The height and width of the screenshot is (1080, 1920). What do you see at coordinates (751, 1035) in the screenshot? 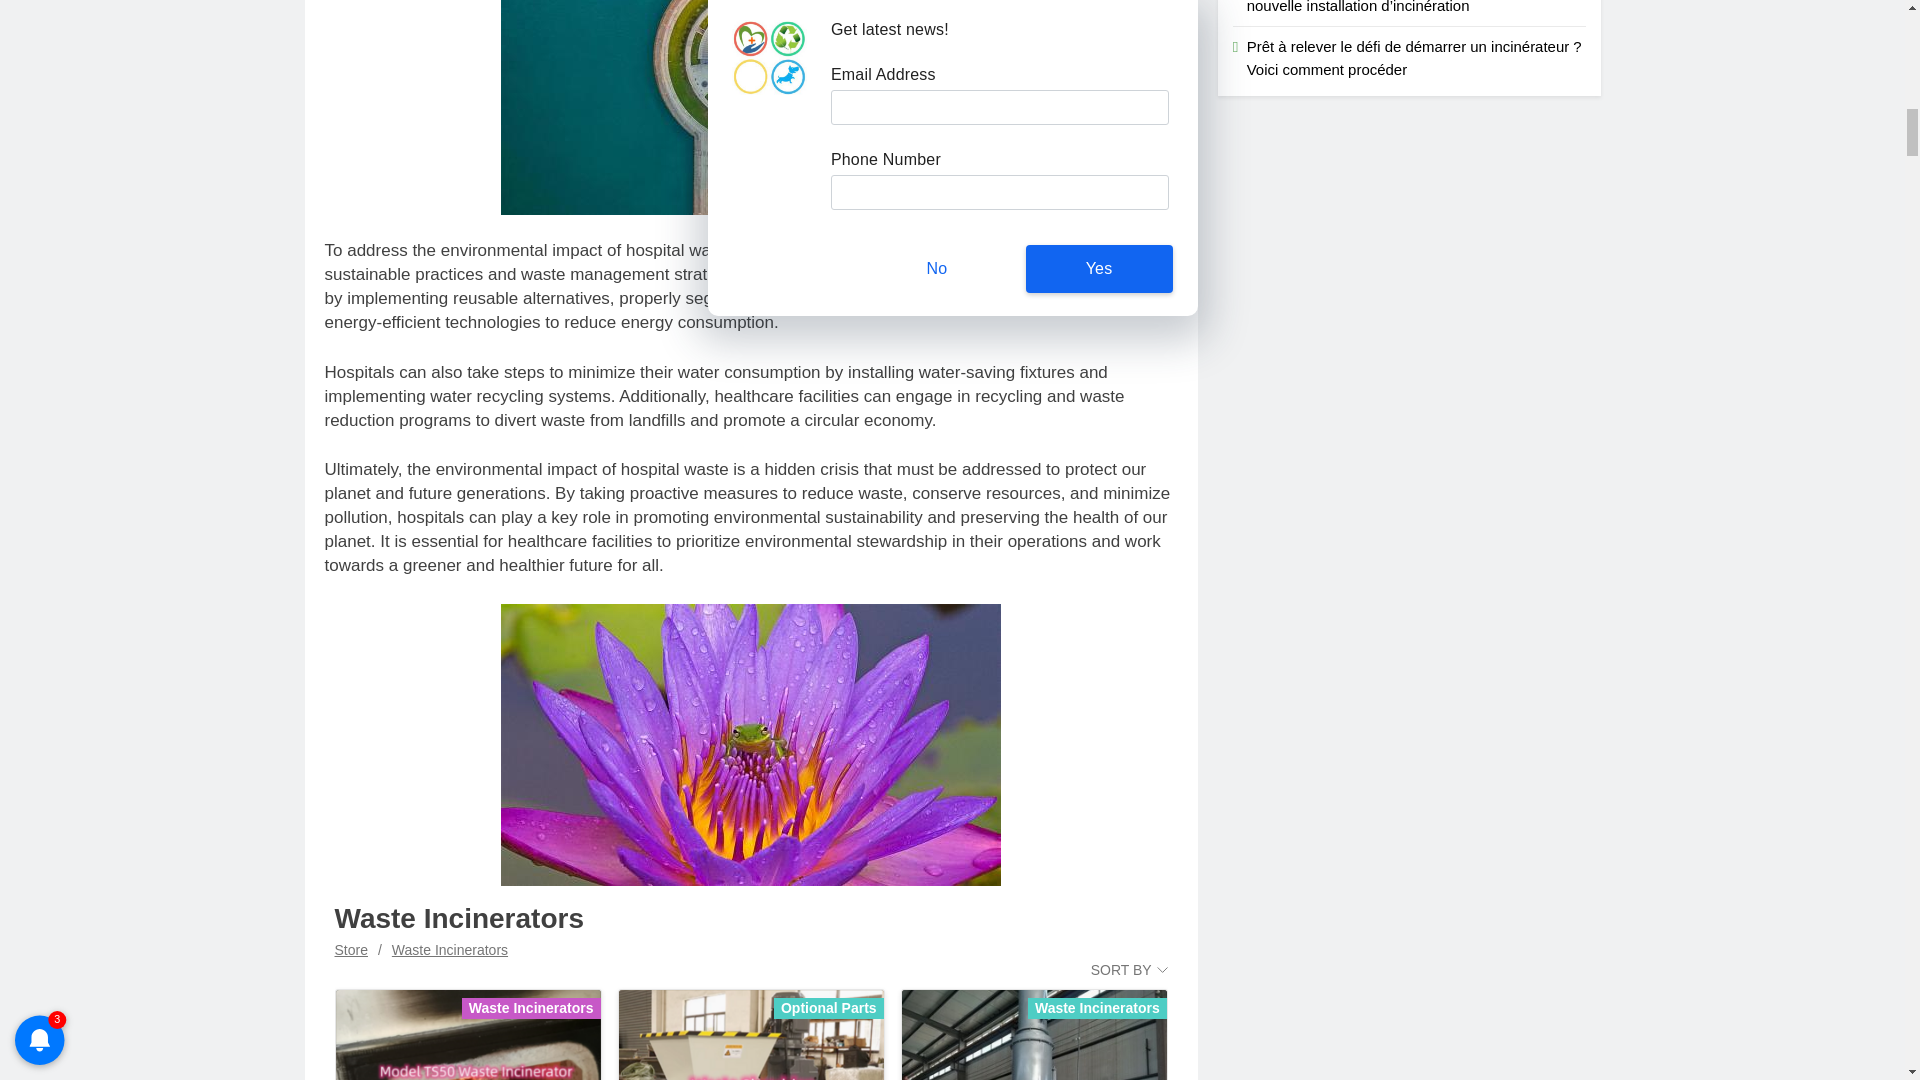
I see `Waste Shredder Double Shaft 100-200 Kgs per hour` at bounding box center [751, 1035].